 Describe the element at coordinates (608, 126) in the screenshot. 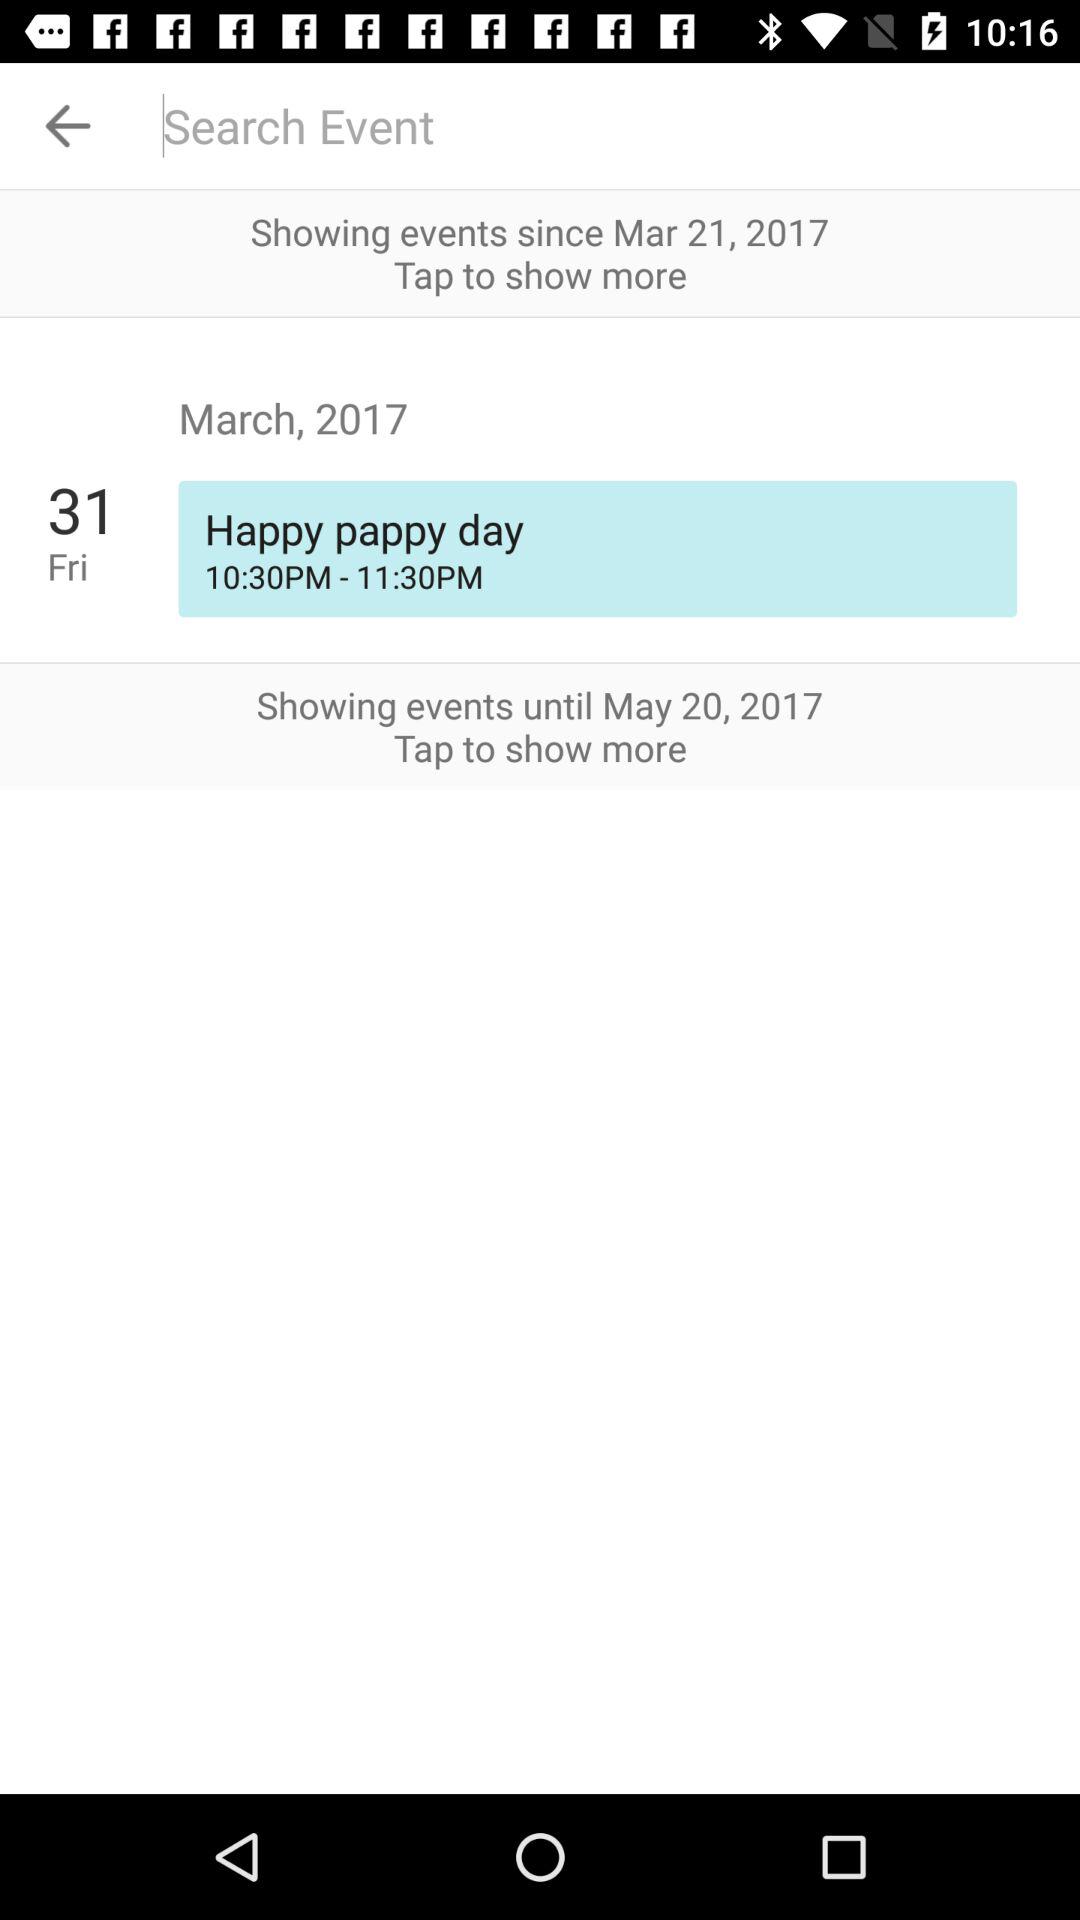

I see `place cursor` at that location.